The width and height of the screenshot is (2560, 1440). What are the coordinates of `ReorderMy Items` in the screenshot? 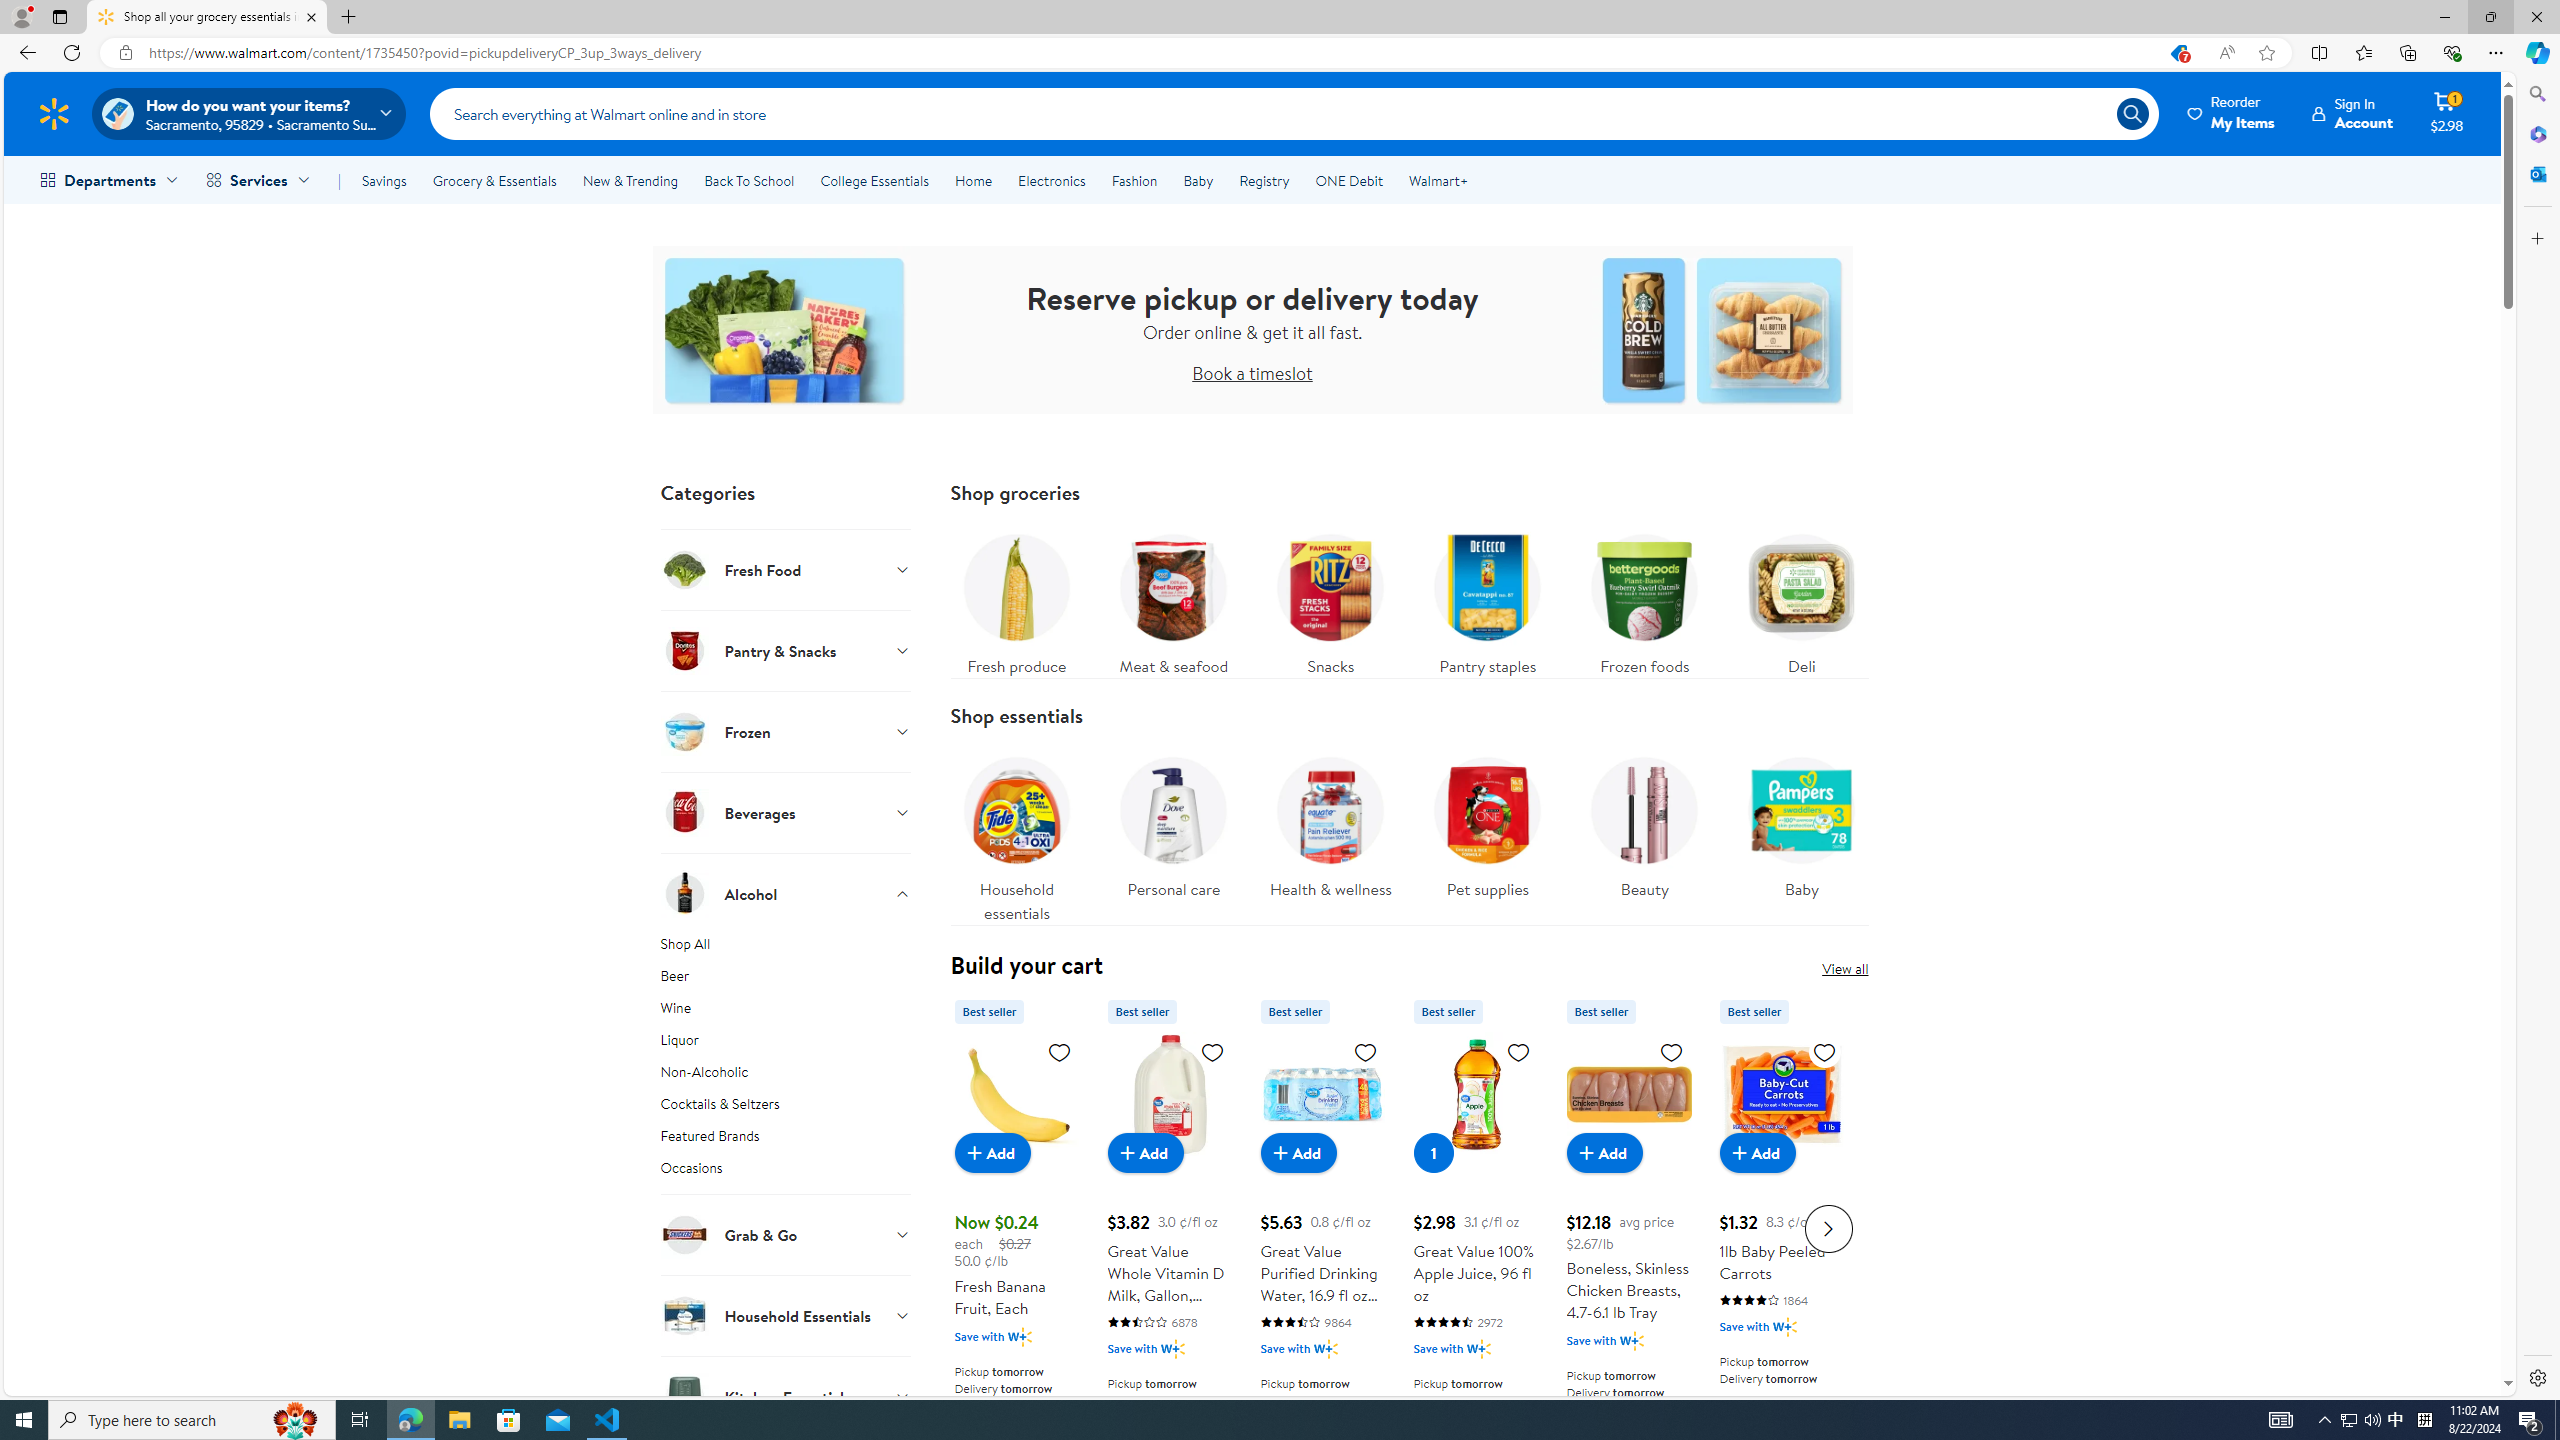 It's located at (2232, 113).